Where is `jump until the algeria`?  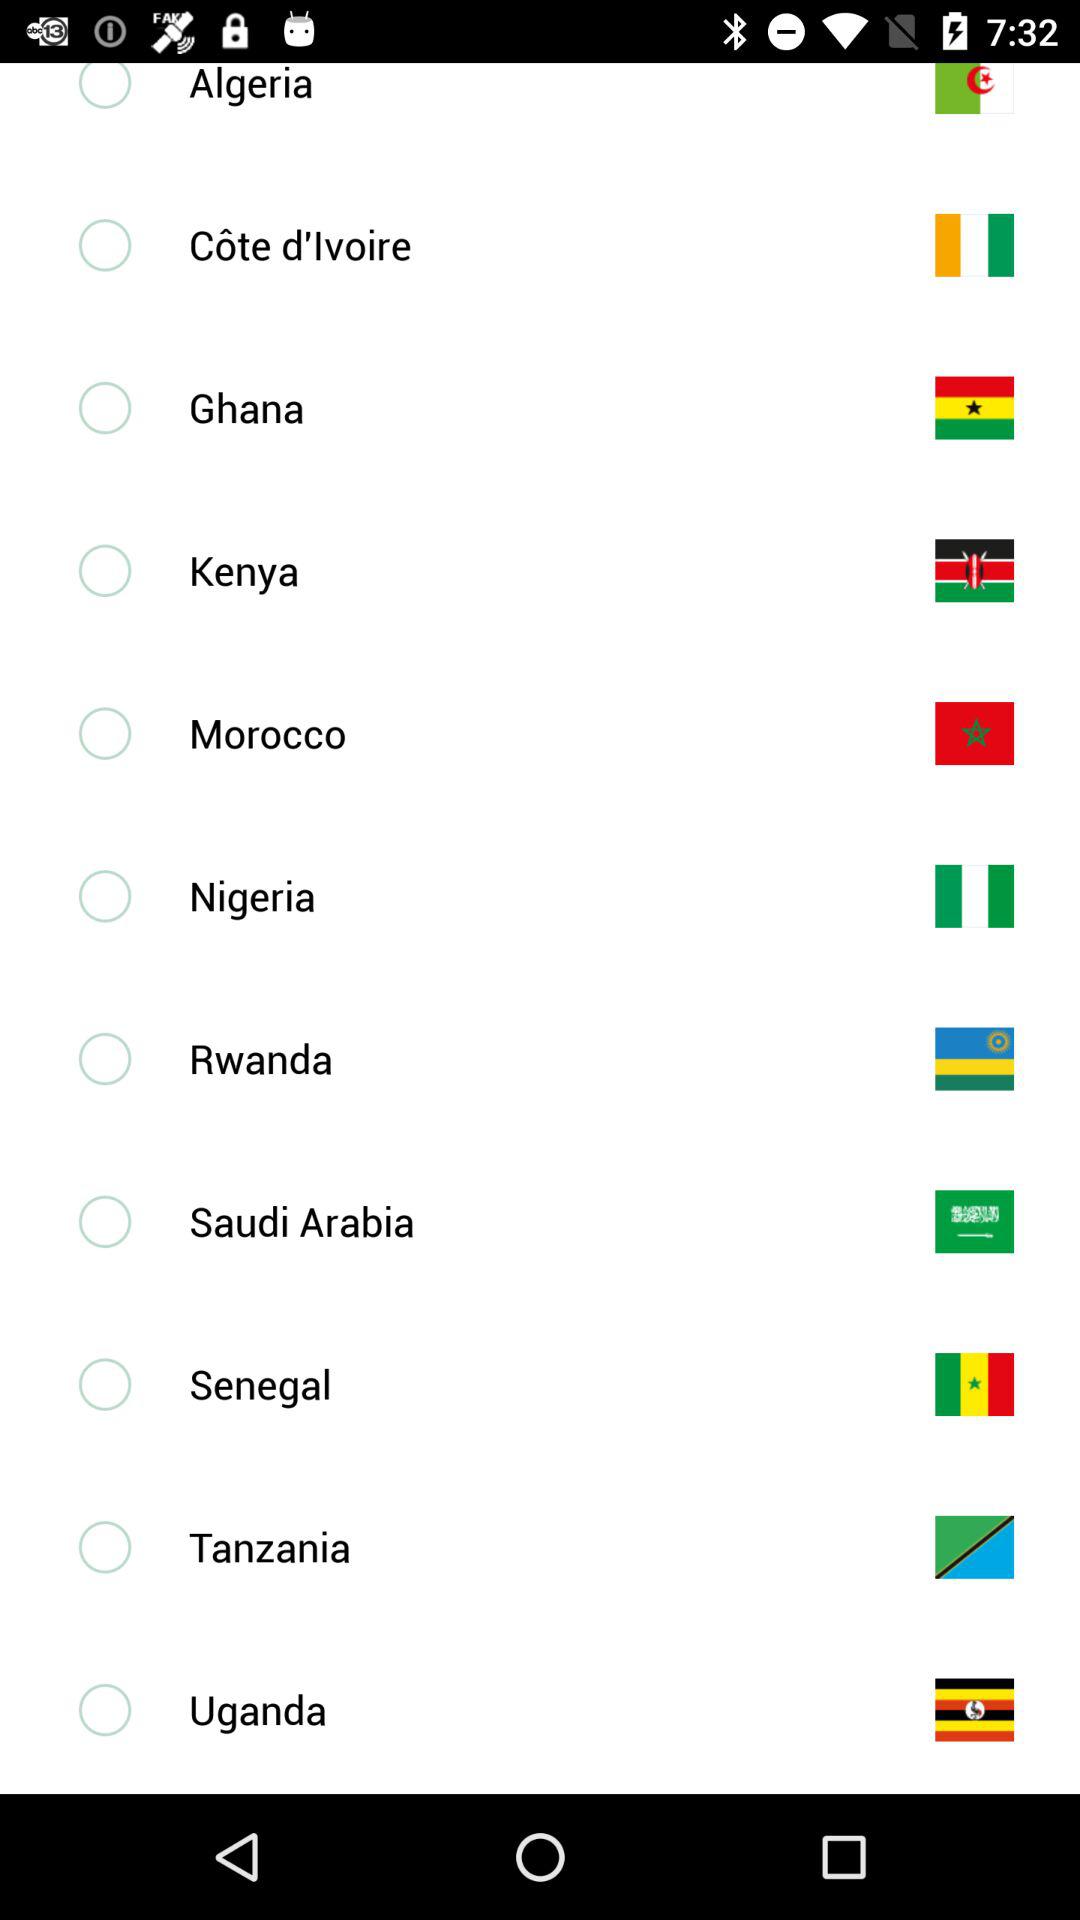
jump until the algeria is located at coordinates (529, 85).